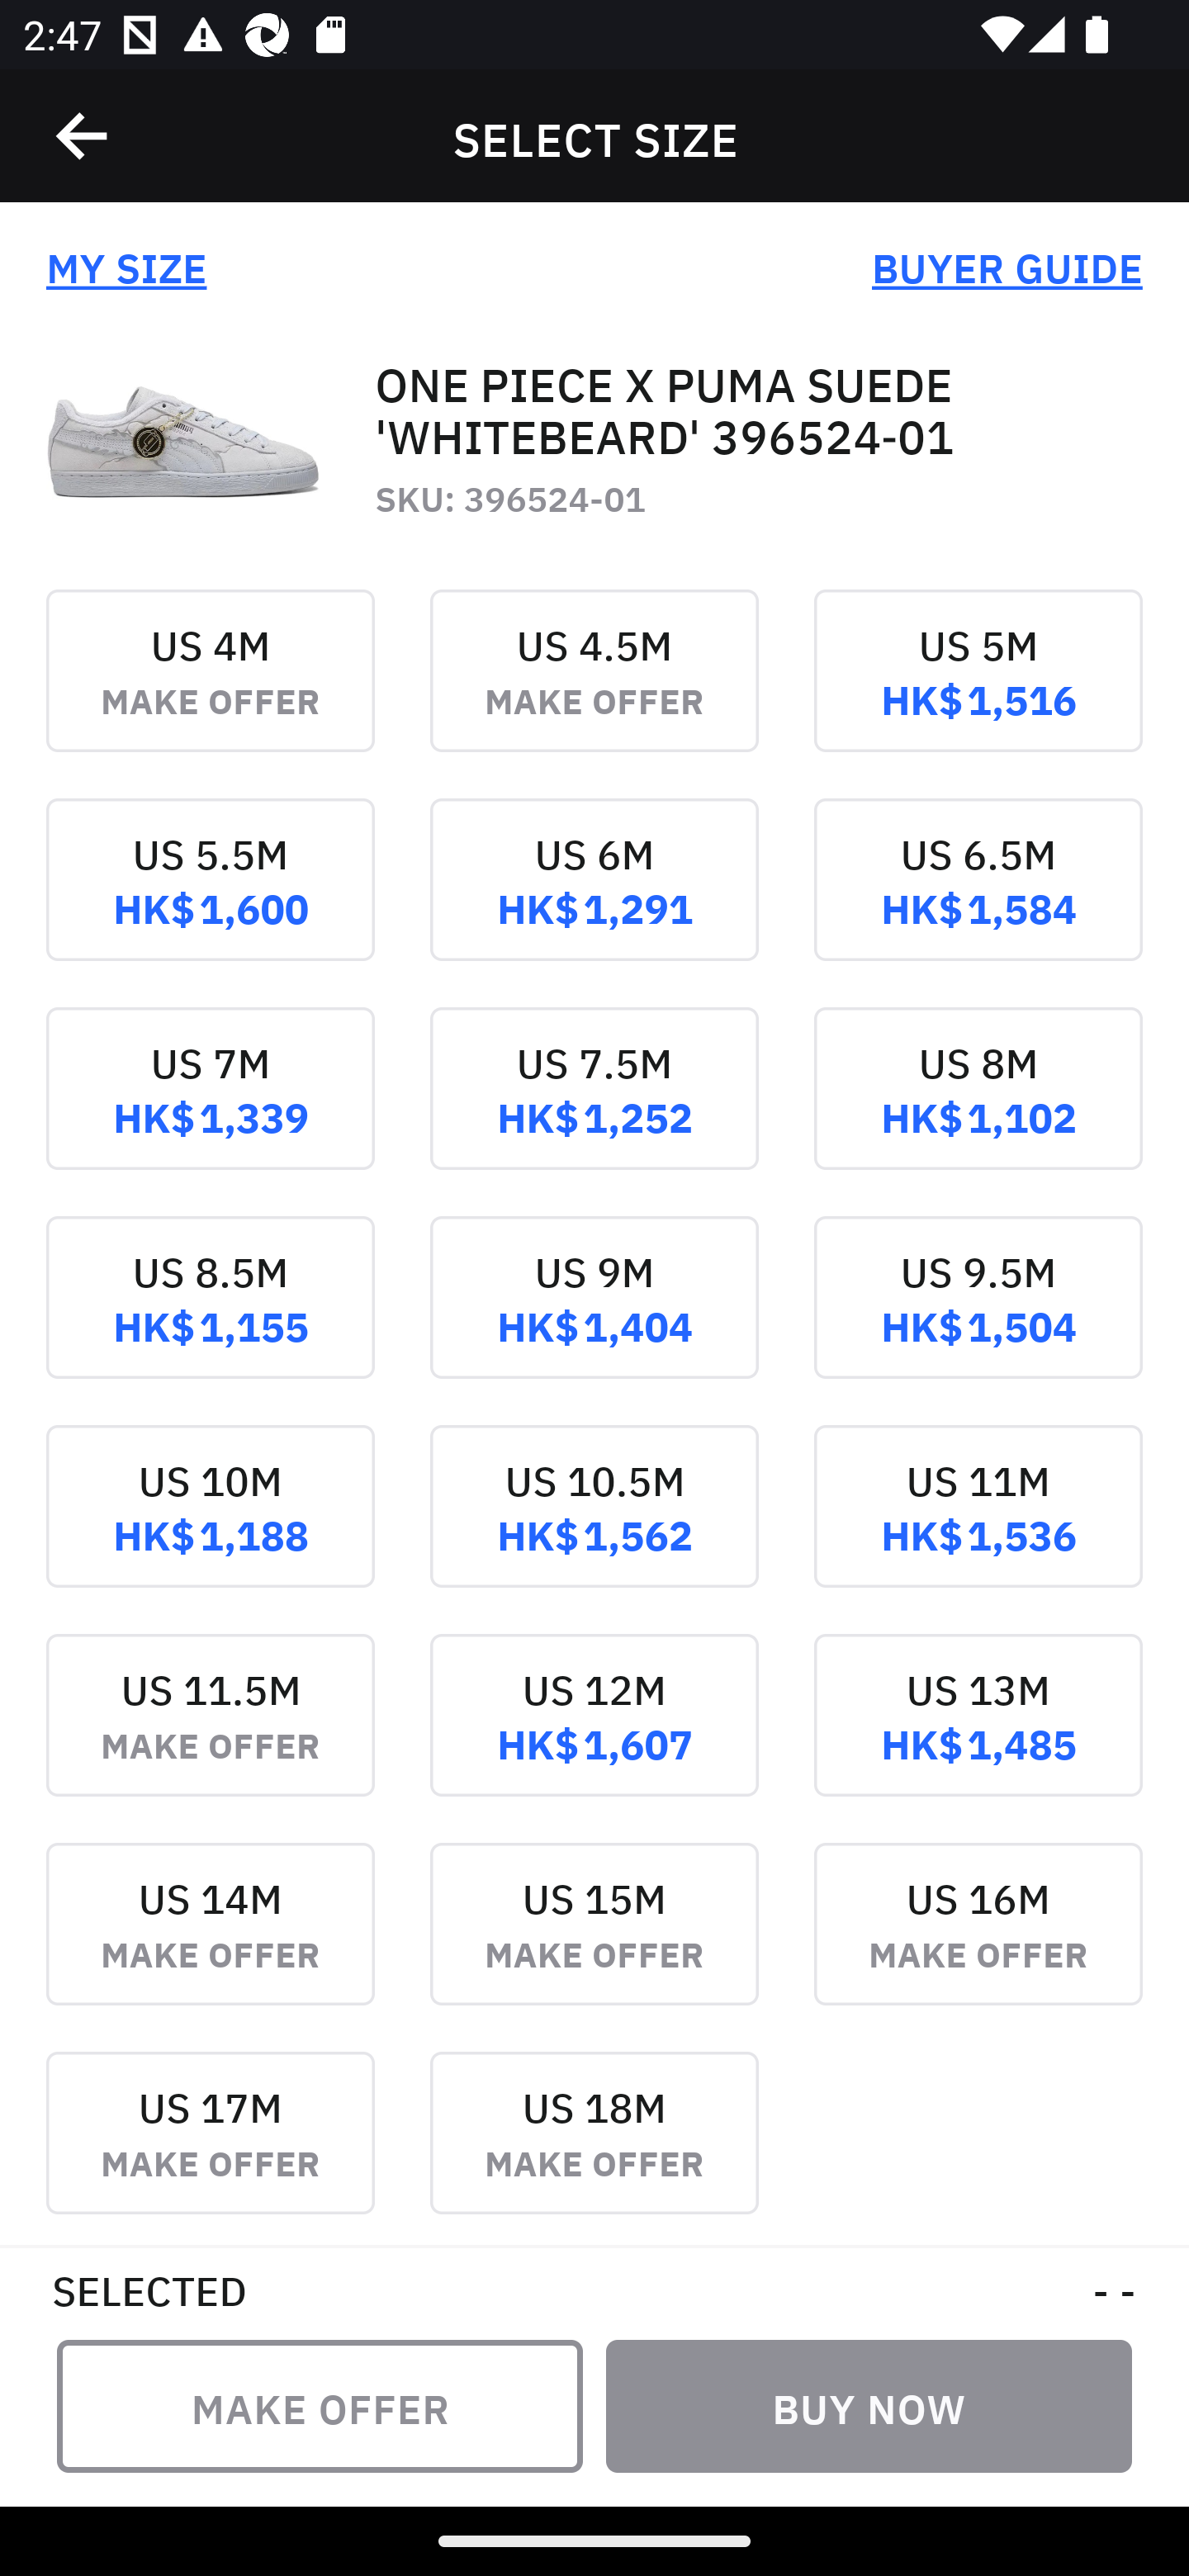  I want to click on US 16M MAKE OFFER, so click(978, 1945).